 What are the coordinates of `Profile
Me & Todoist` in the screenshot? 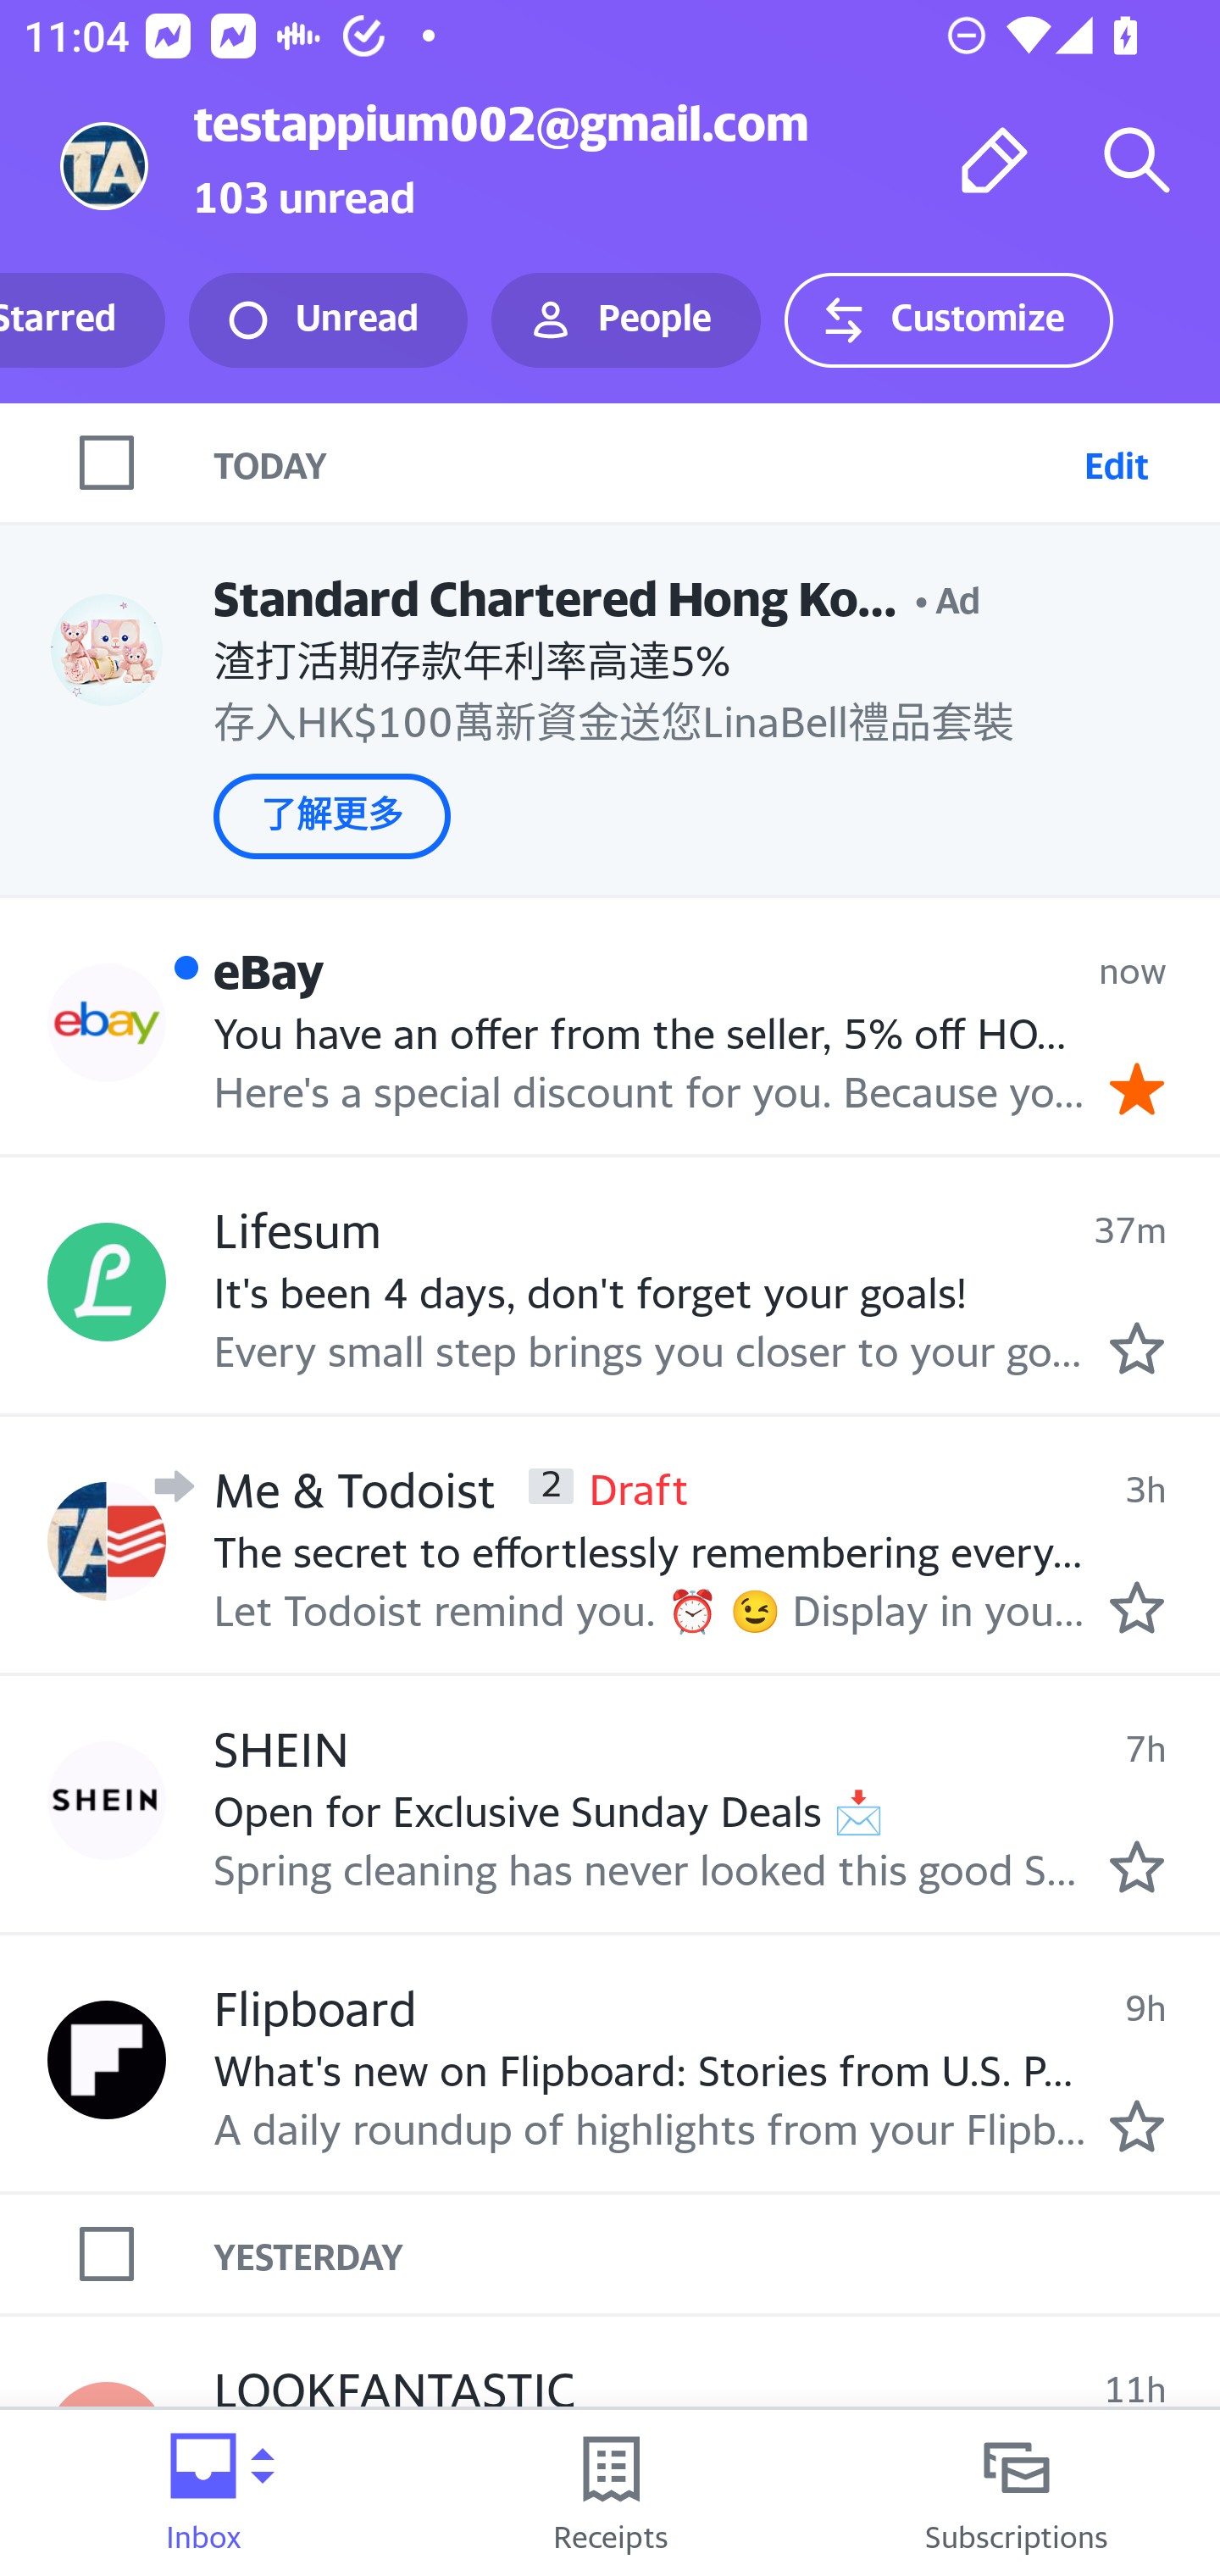 It's located at (107, 1540).